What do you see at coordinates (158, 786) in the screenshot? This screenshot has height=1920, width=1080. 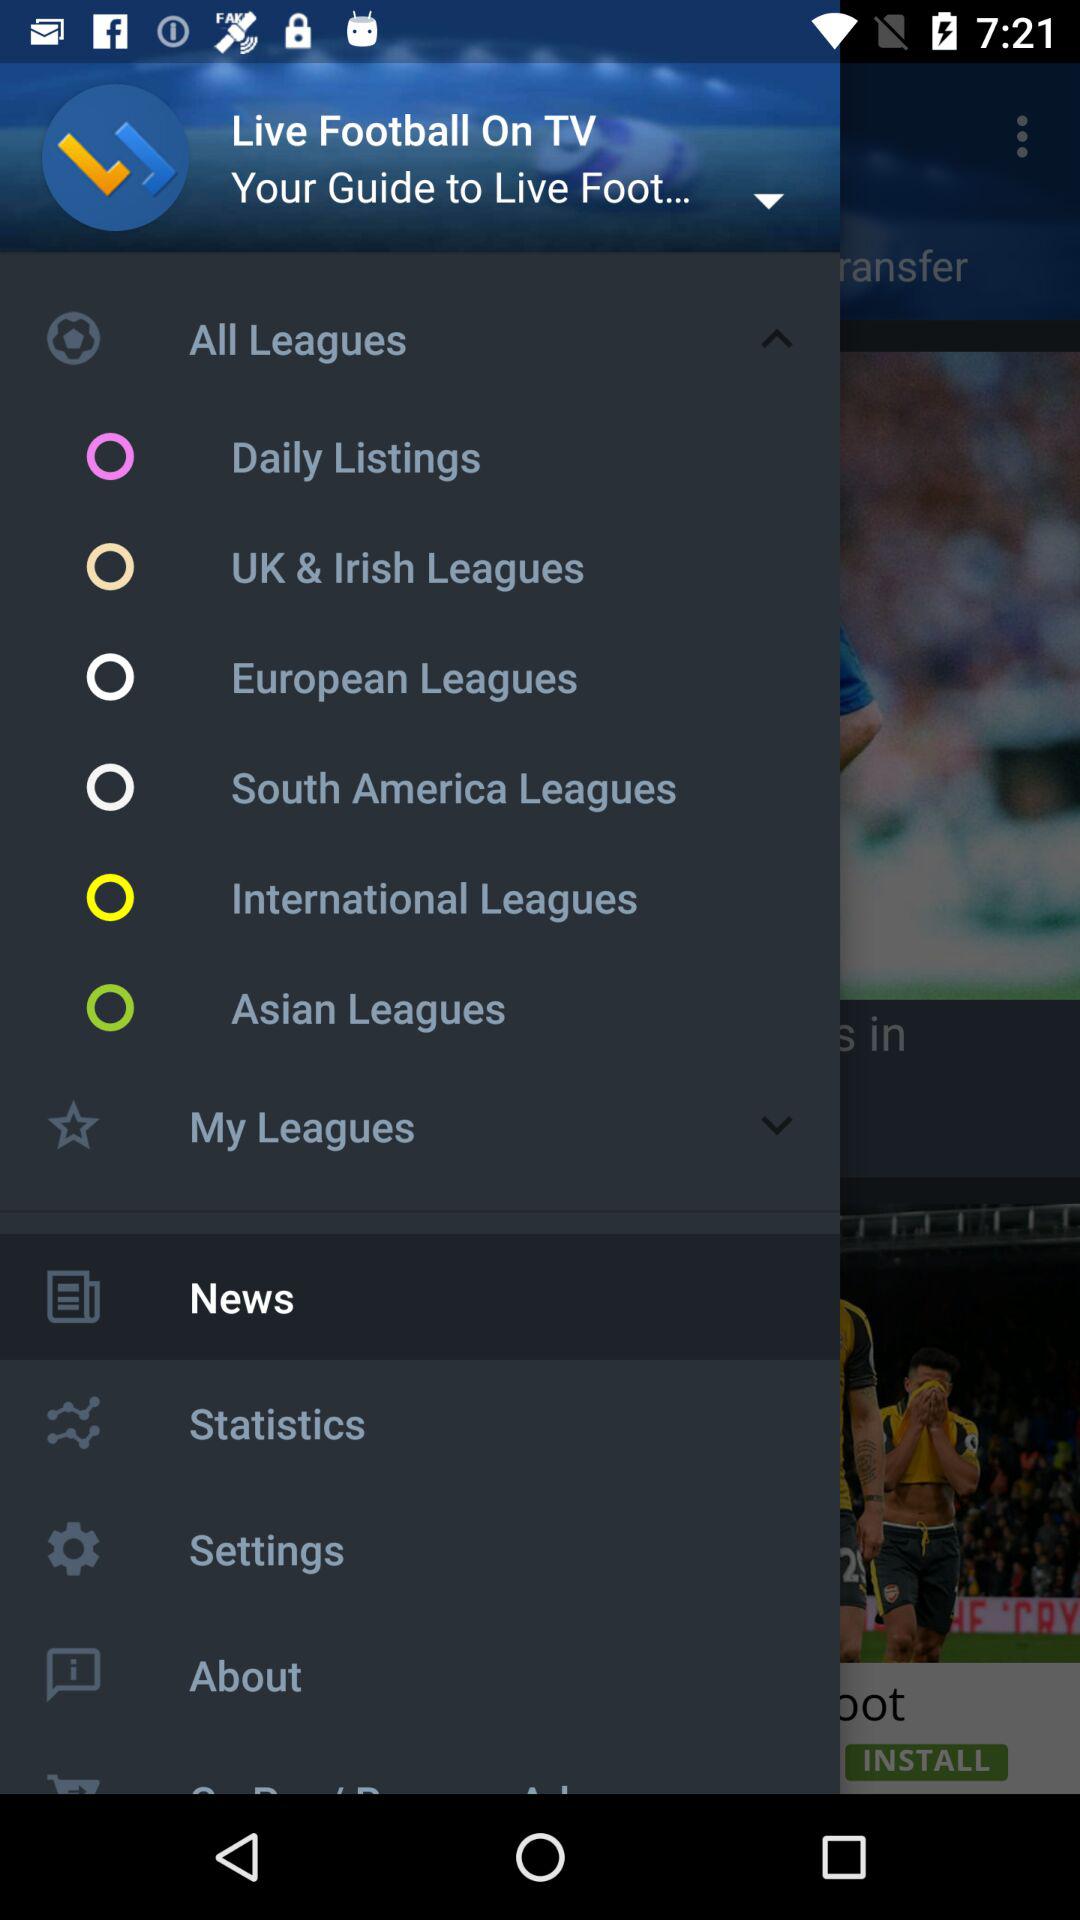 I see `select the check box of south america leagues` at bounding box center [158, 786].